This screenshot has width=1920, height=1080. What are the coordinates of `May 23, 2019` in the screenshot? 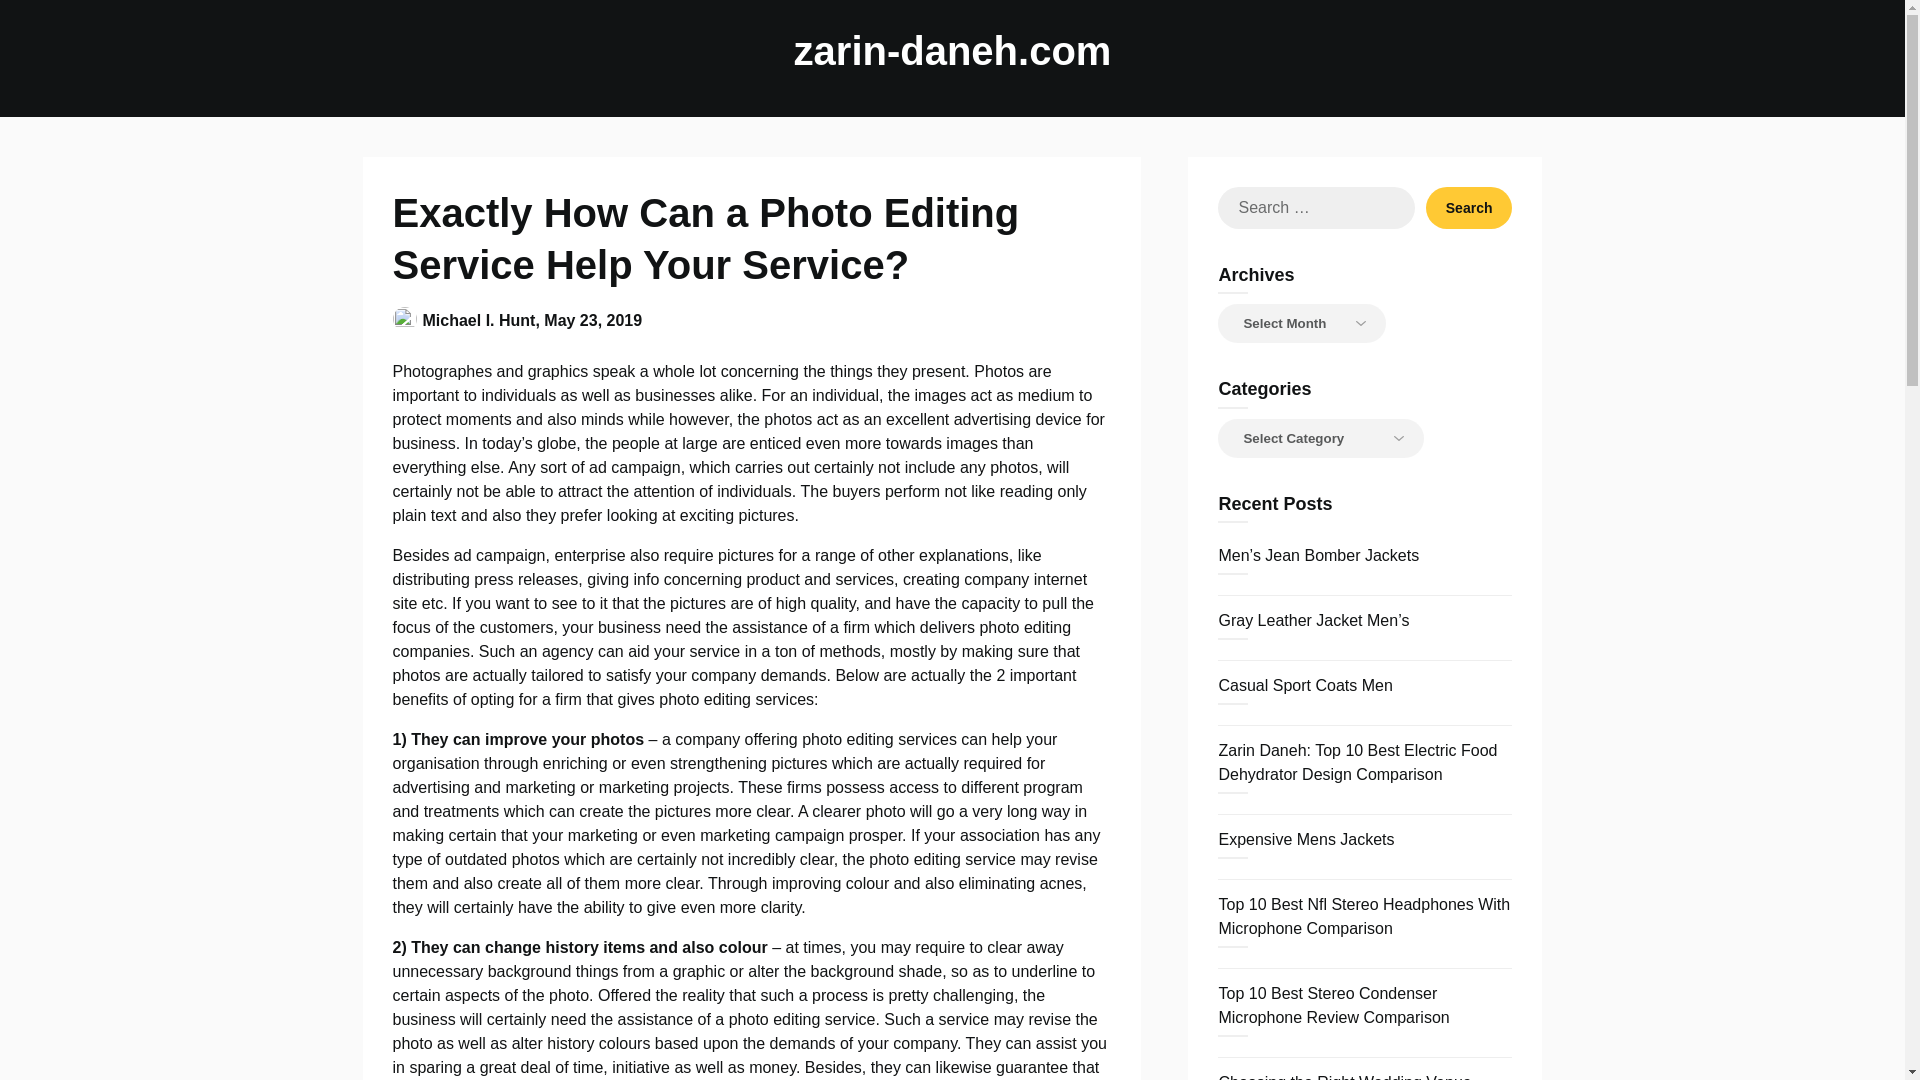 It's located at (592, 320).